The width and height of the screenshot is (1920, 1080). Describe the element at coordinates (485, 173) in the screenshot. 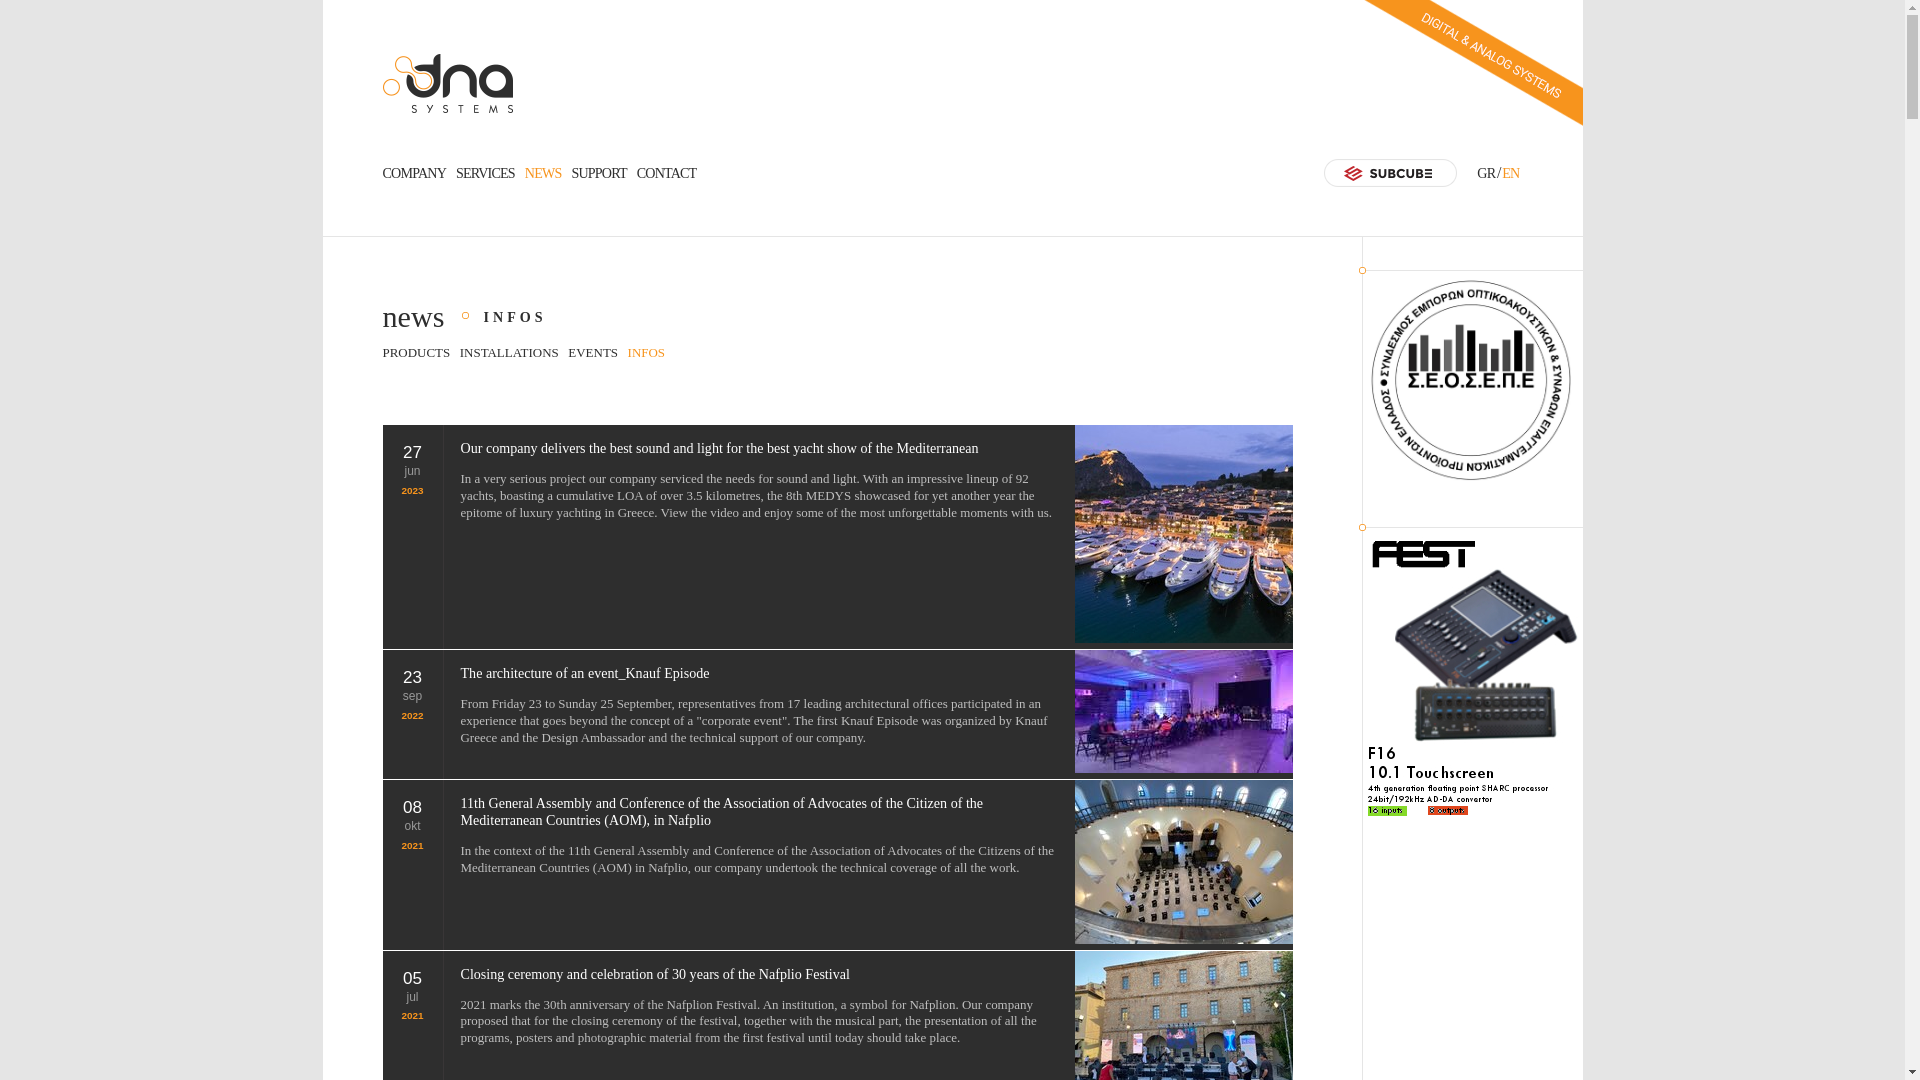

I see `SERVICES` at that location.